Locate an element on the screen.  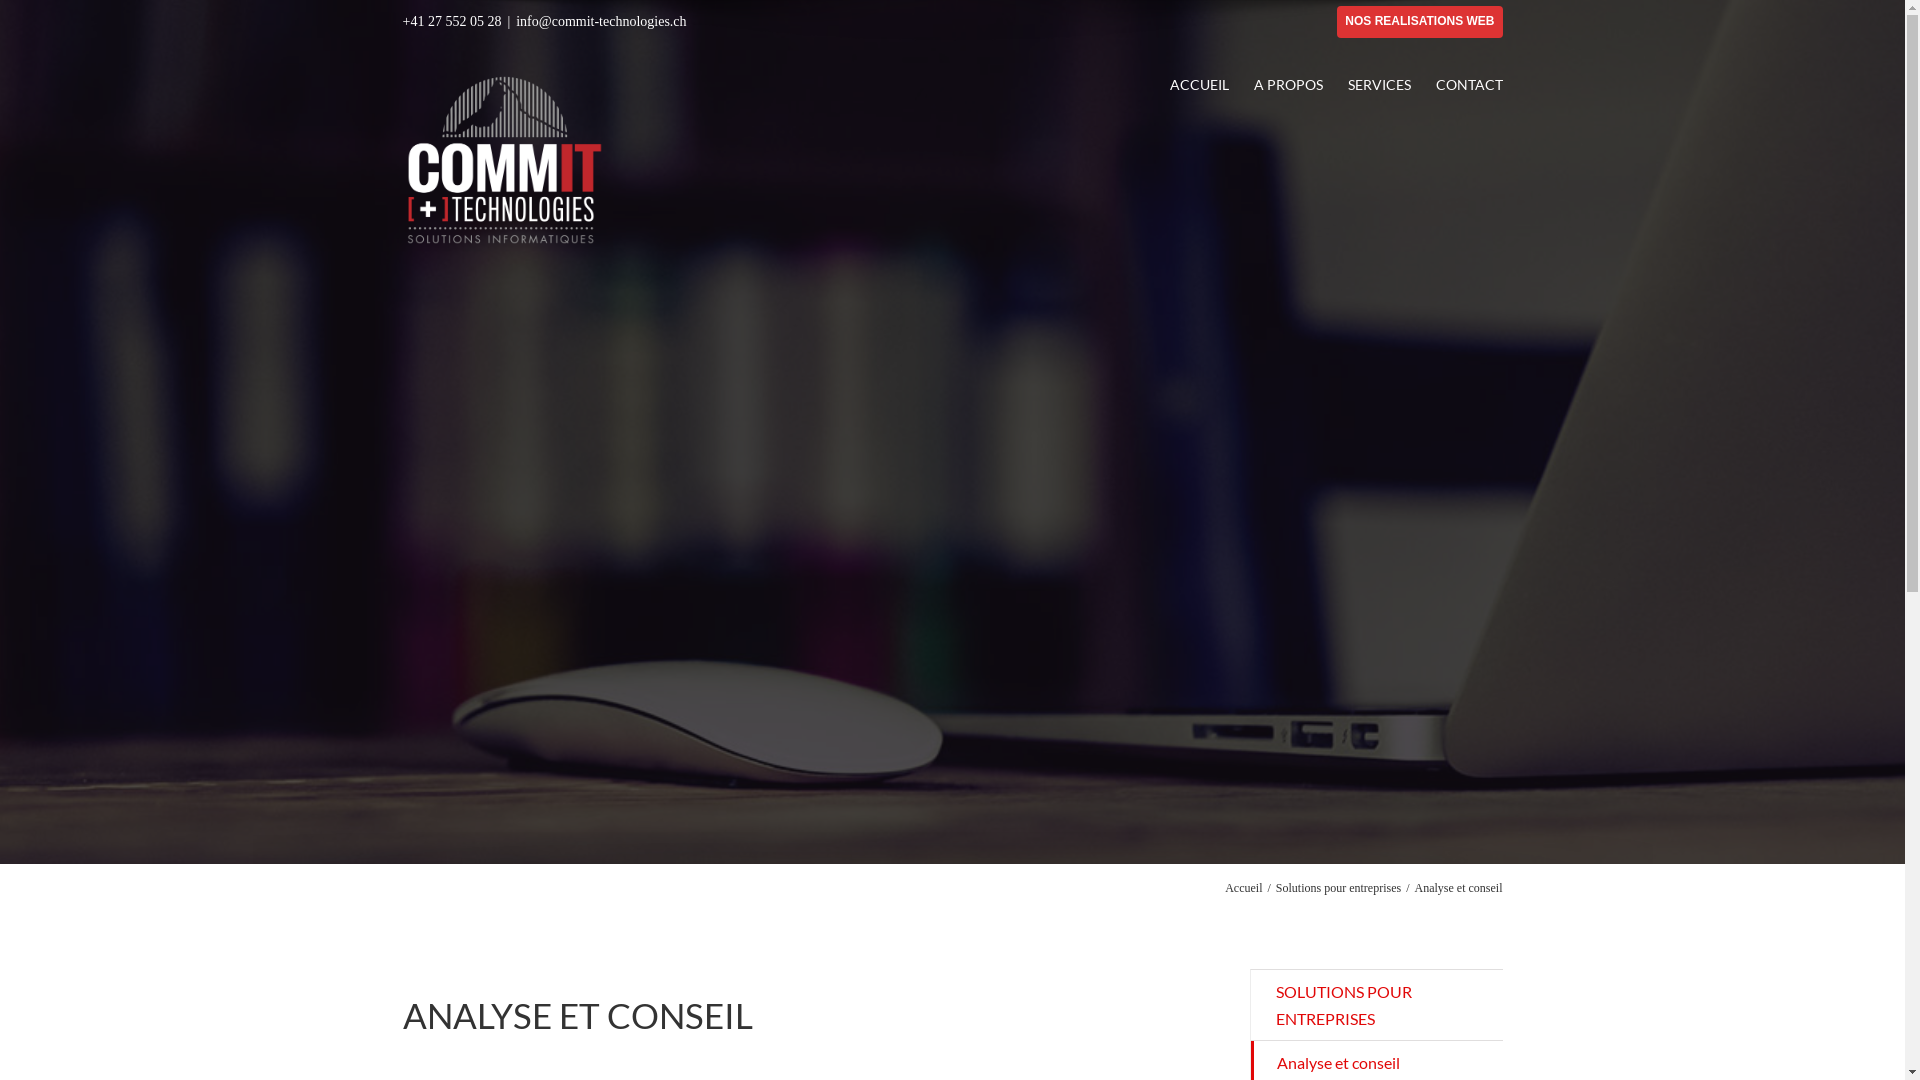
SERVICES is located at coordinates (1380, 84).